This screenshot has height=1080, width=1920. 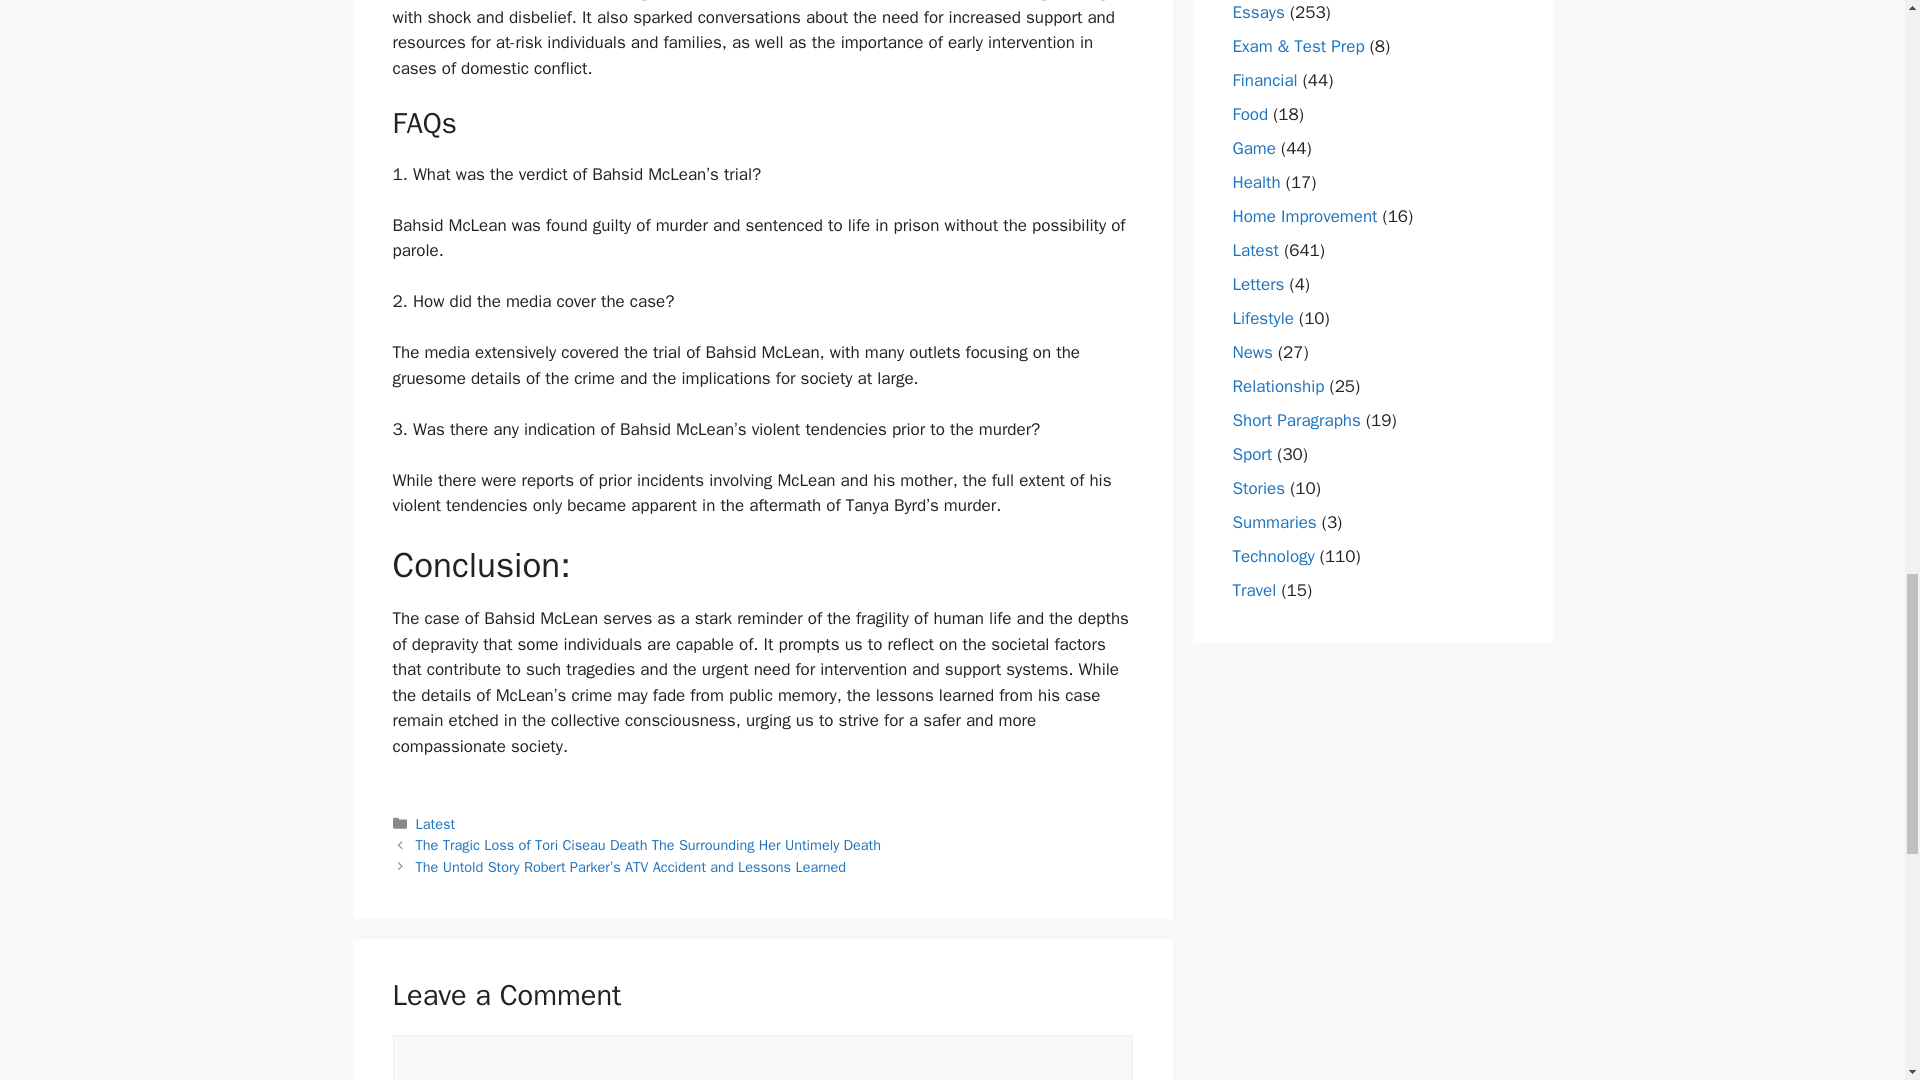 What do you see at coordinates (436, 824) in the screenshot?
I see `Latest` at bounding box center [436, 824].